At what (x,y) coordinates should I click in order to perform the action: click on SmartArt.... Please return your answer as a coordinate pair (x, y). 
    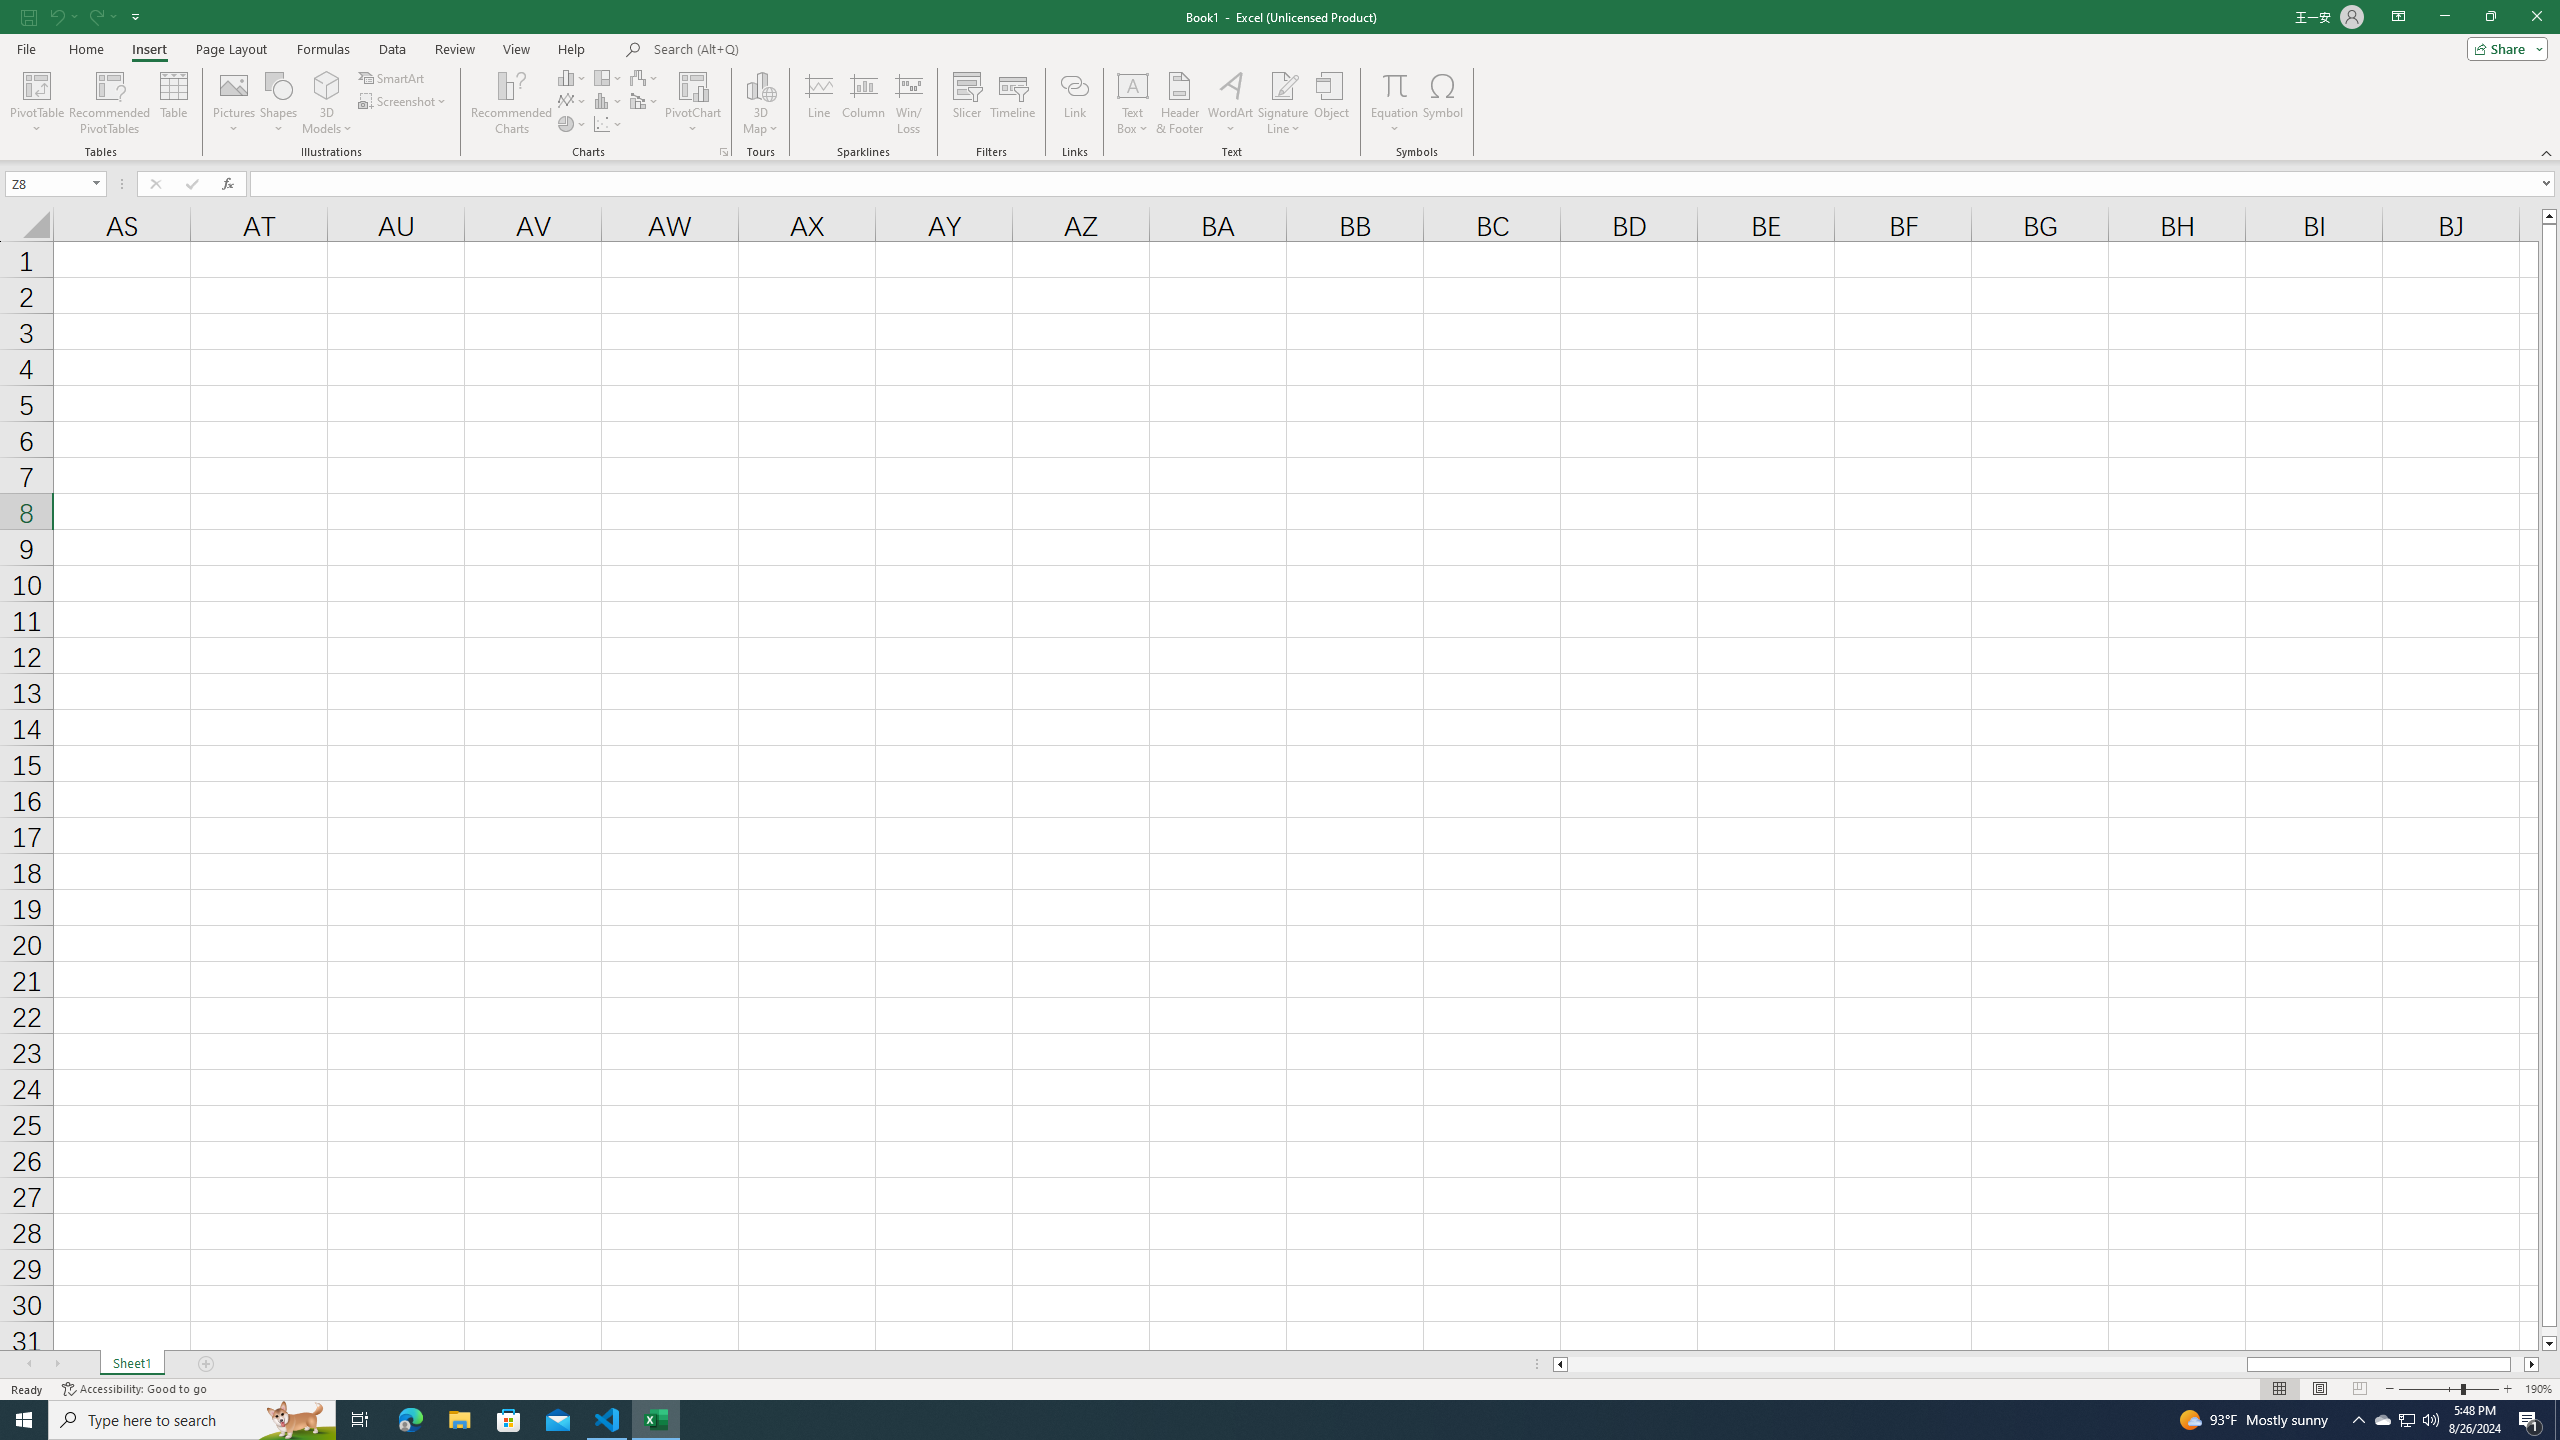
    Looking at the image, I should click on (392, 78).